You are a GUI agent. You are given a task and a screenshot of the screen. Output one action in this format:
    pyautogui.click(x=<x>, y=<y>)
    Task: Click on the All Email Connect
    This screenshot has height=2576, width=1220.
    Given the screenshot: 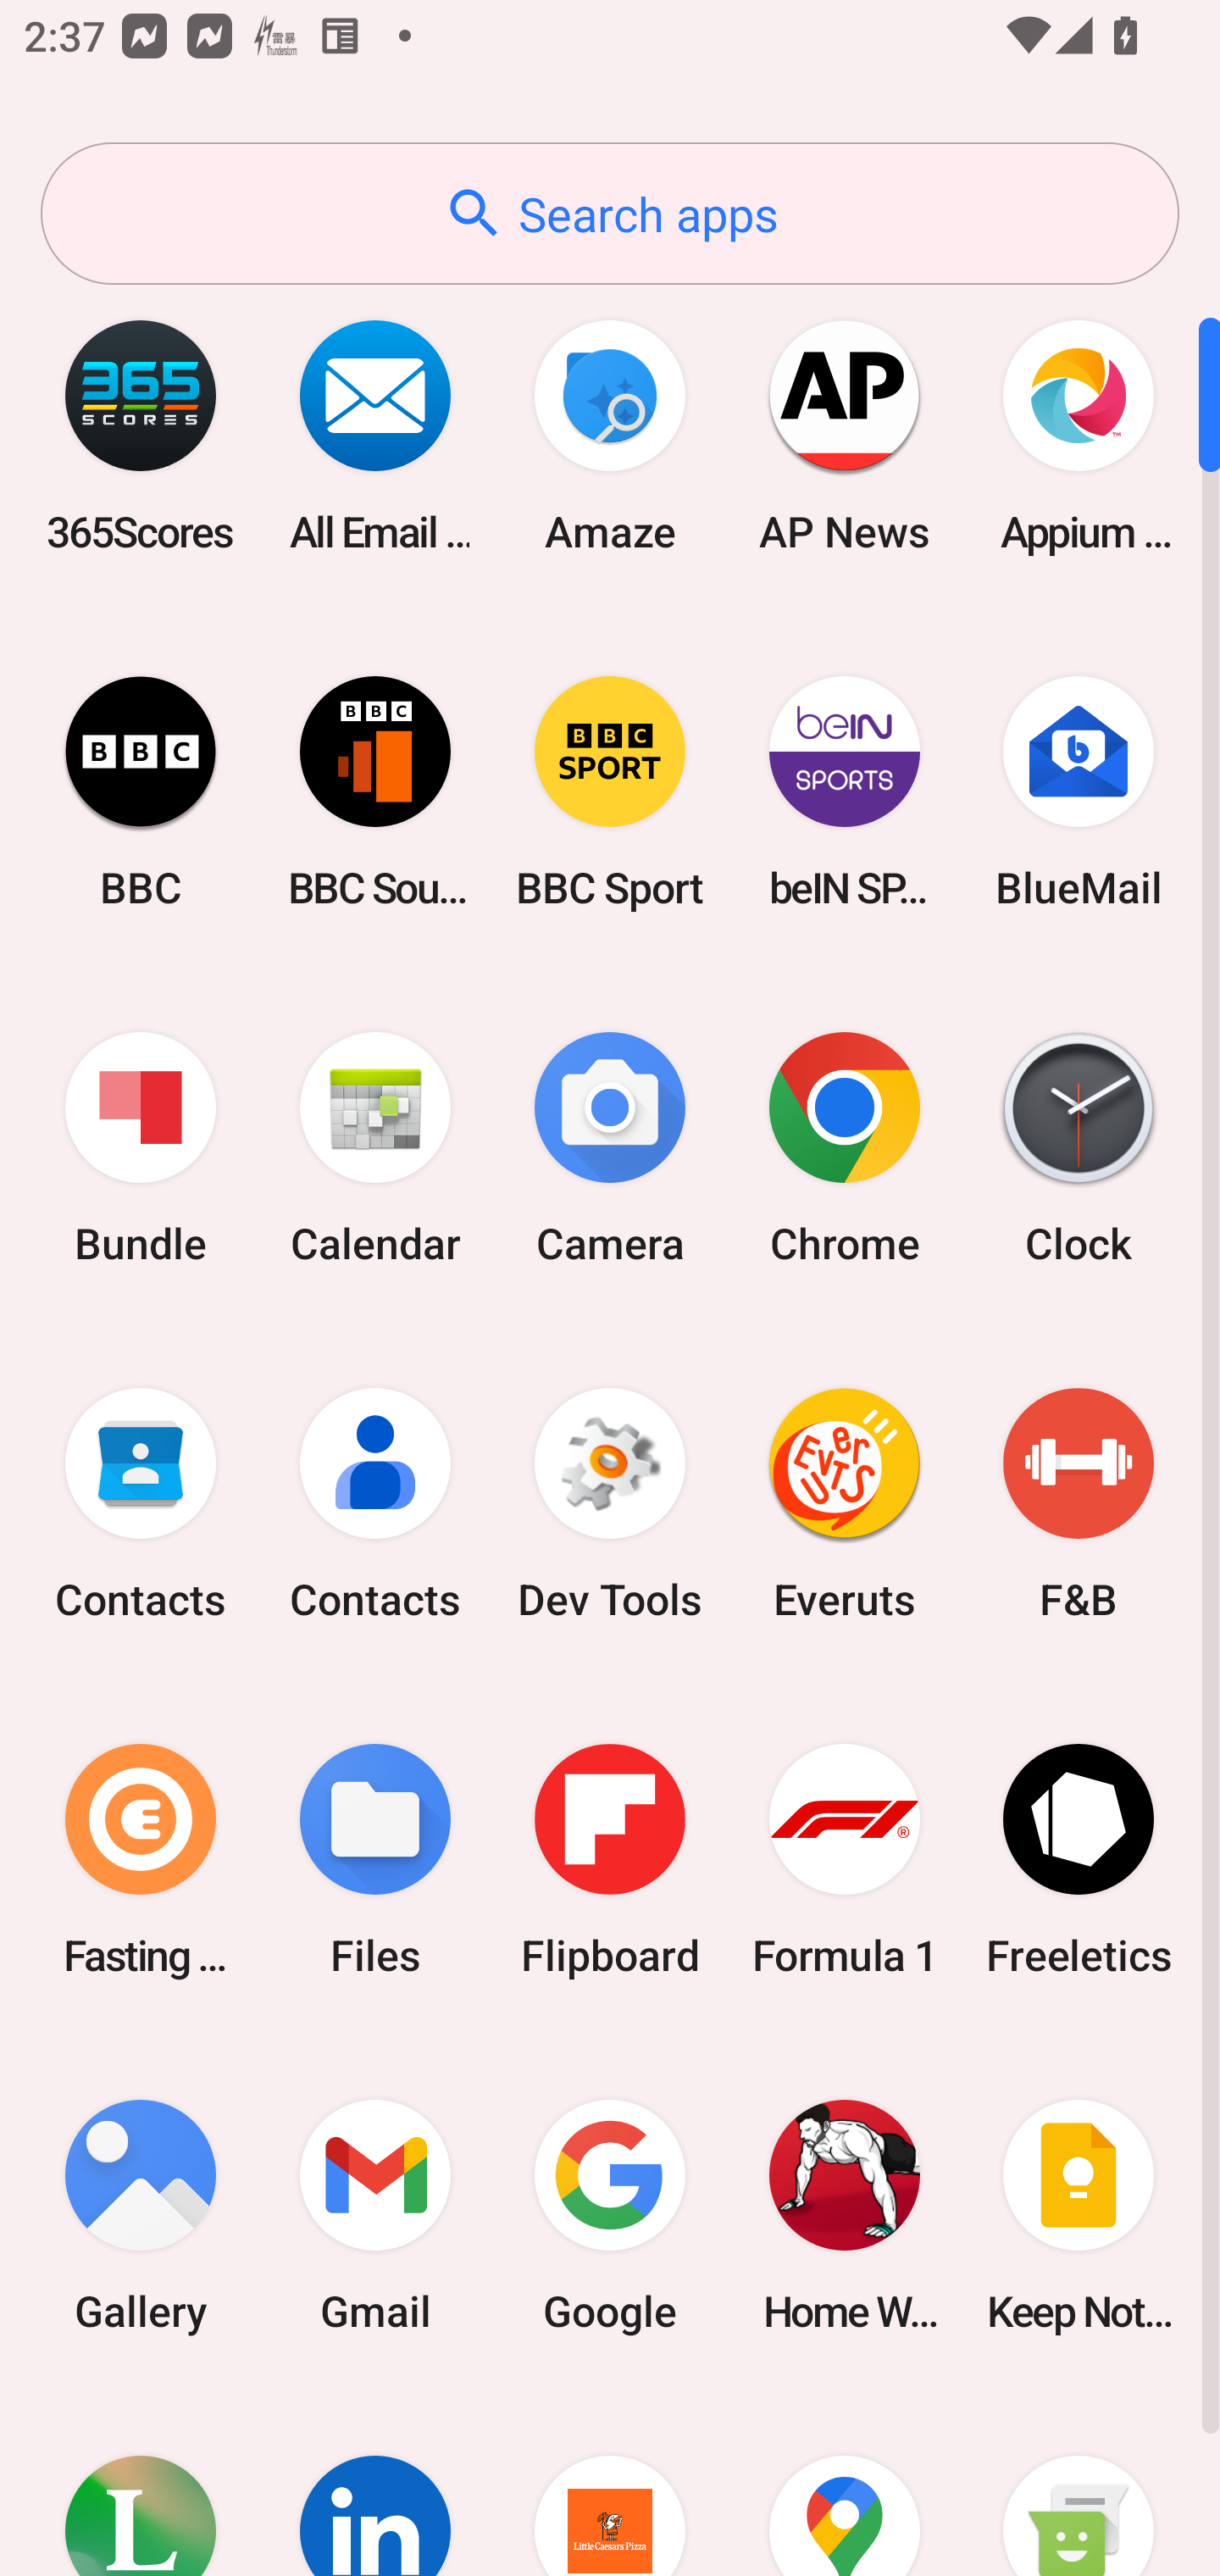 What is the action you would take?
    pyautogui.click(x=375, y=436)
    